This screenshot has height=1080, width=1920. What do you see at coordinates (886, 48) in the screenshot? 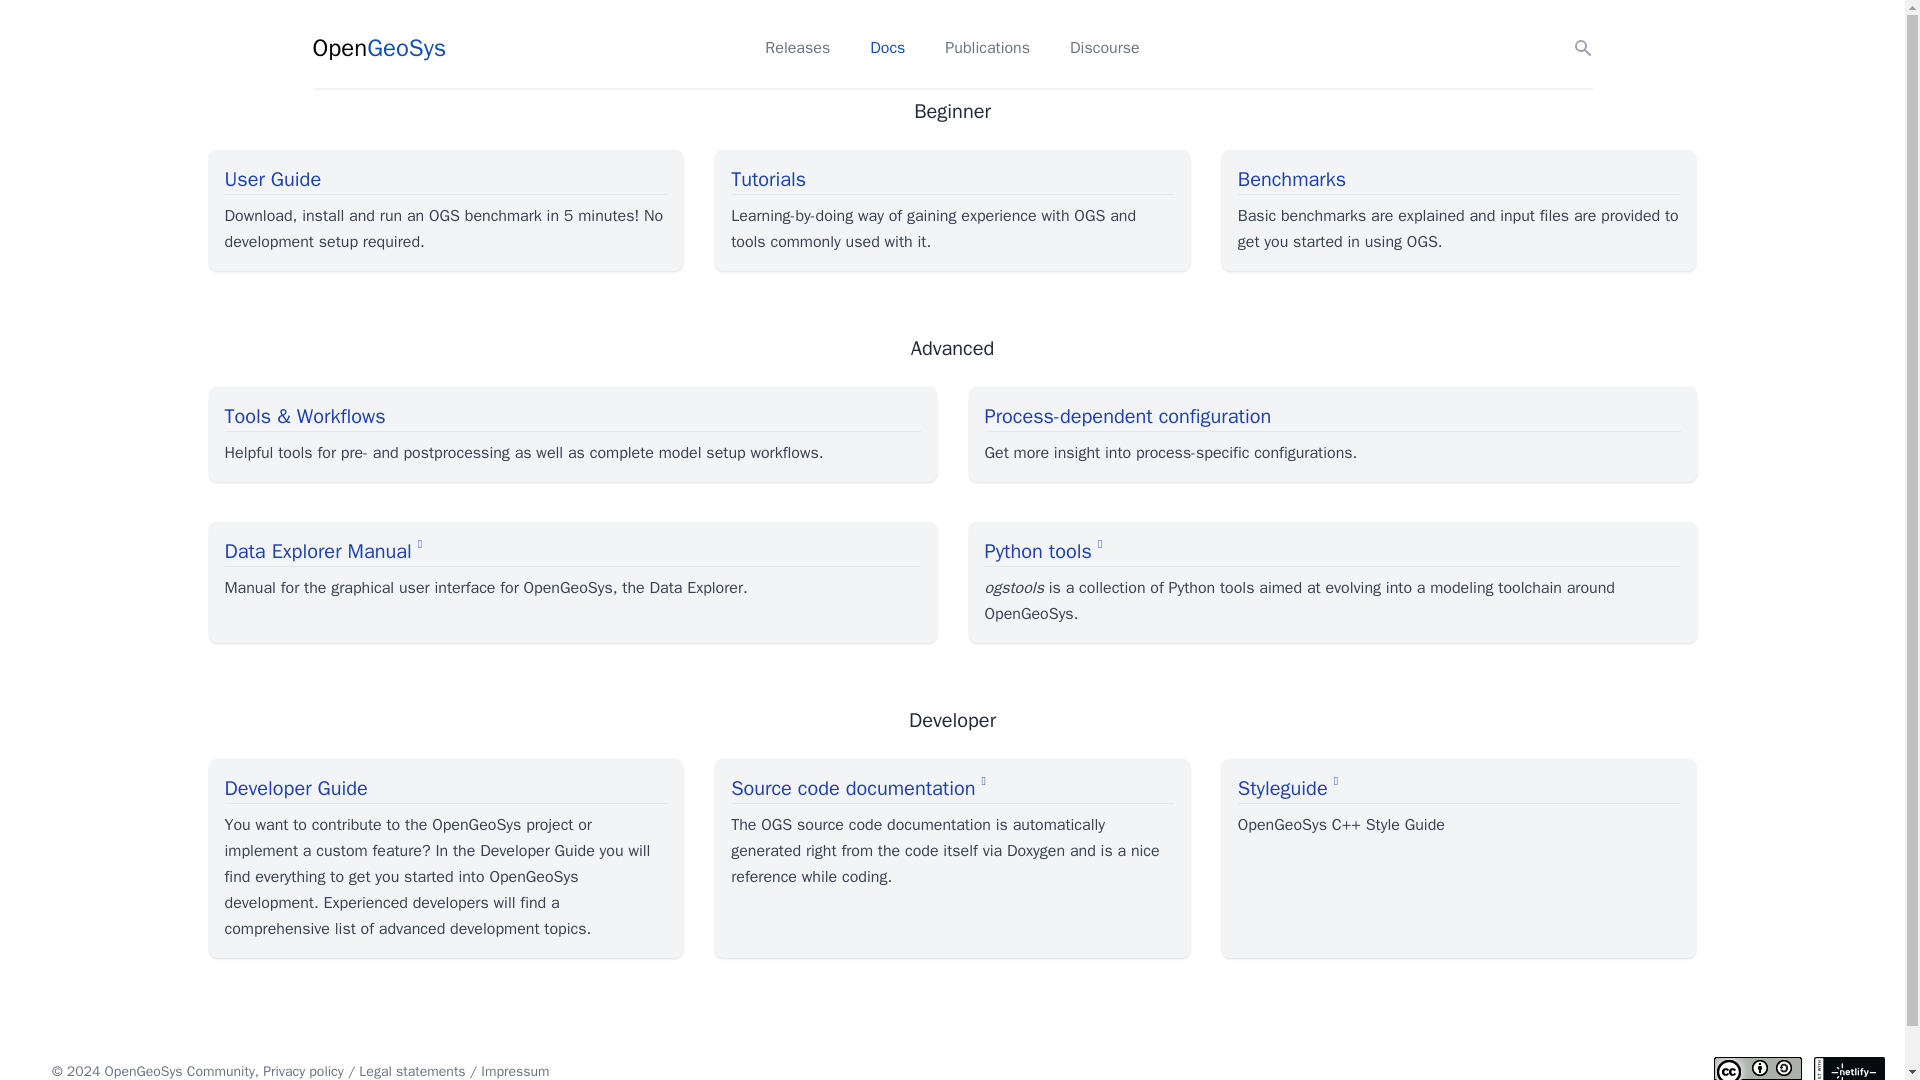
I see `Docs` at bounding box center [886, 48].